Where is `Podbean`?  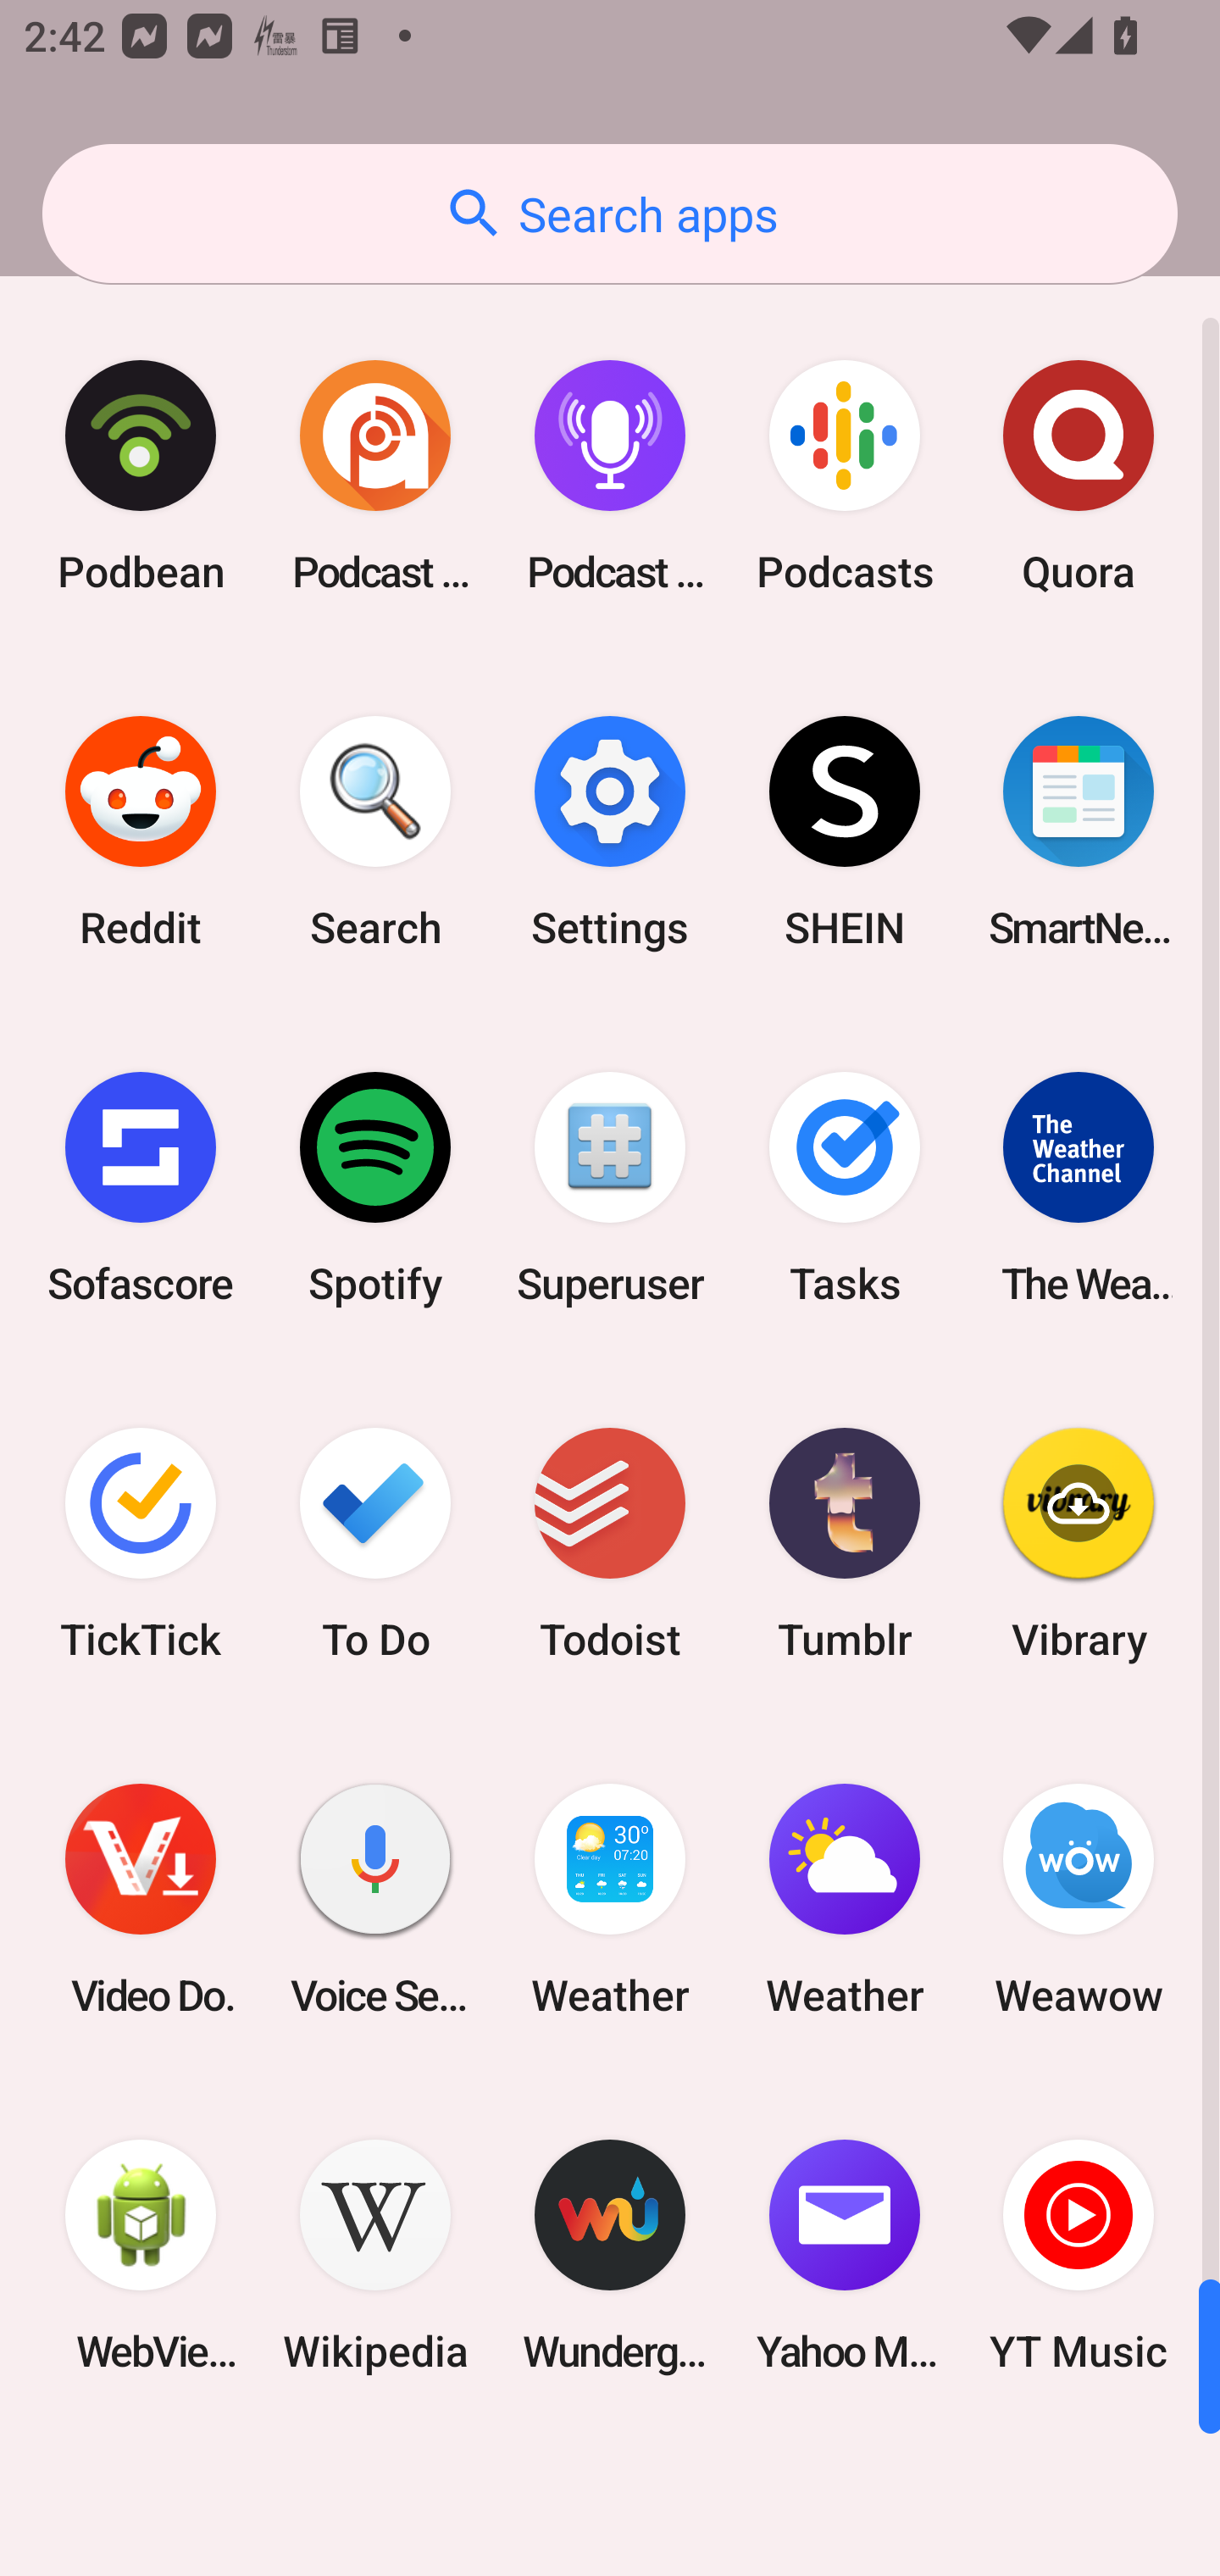
Podbean is located at coordinates (141, 476).